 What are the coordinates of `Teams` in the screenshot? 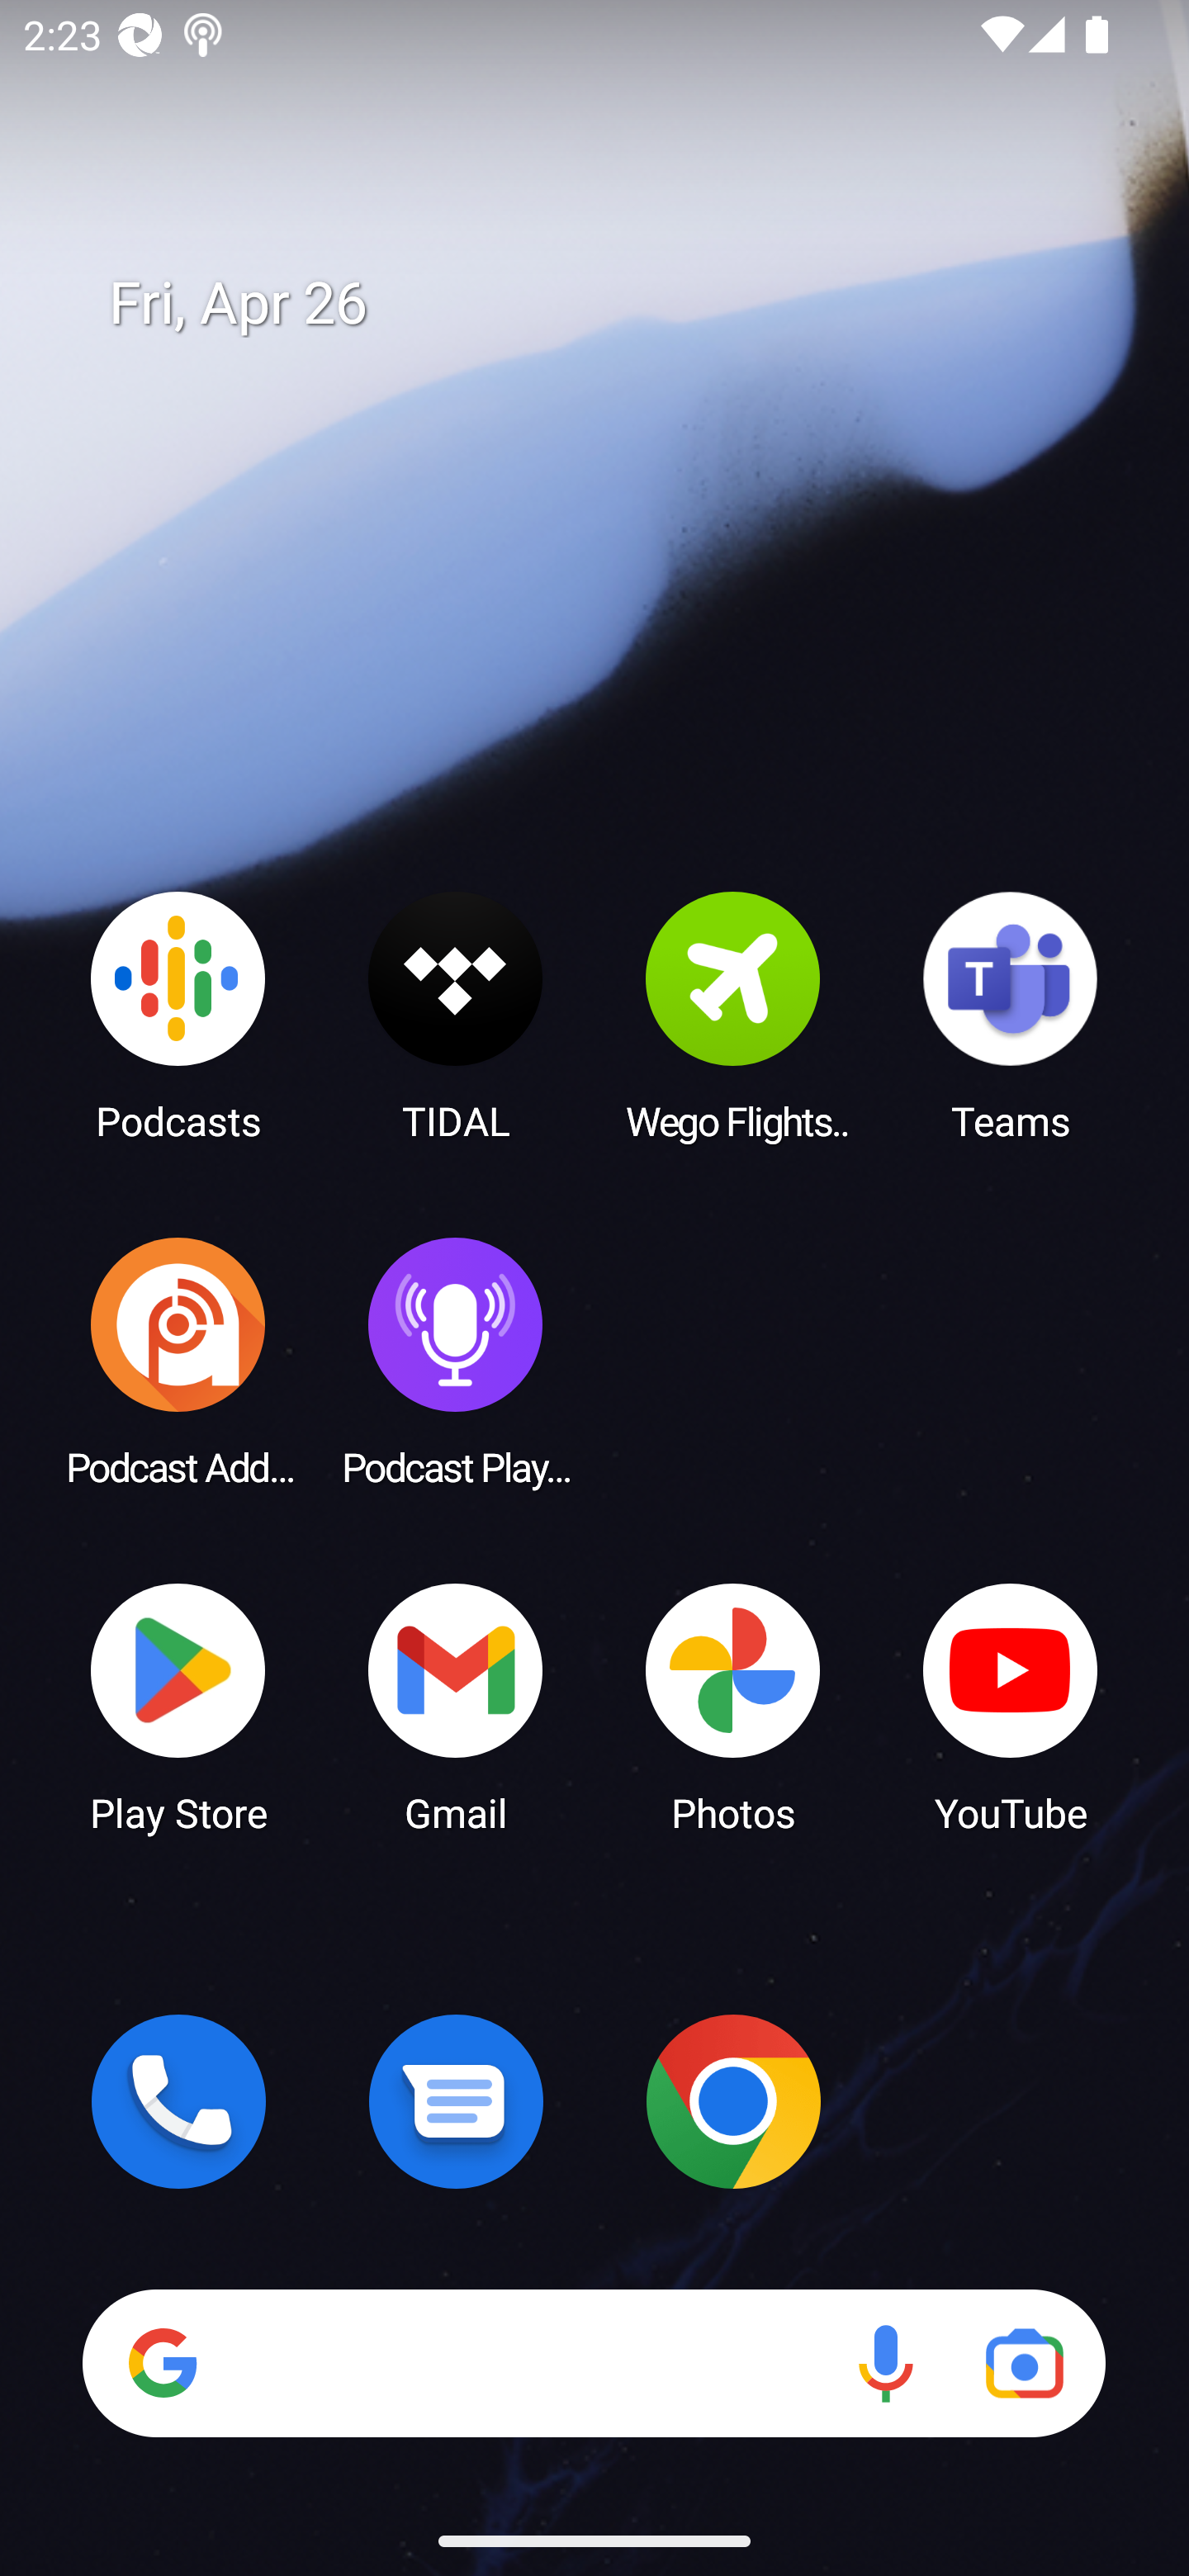 It's located at (1011, 1015).